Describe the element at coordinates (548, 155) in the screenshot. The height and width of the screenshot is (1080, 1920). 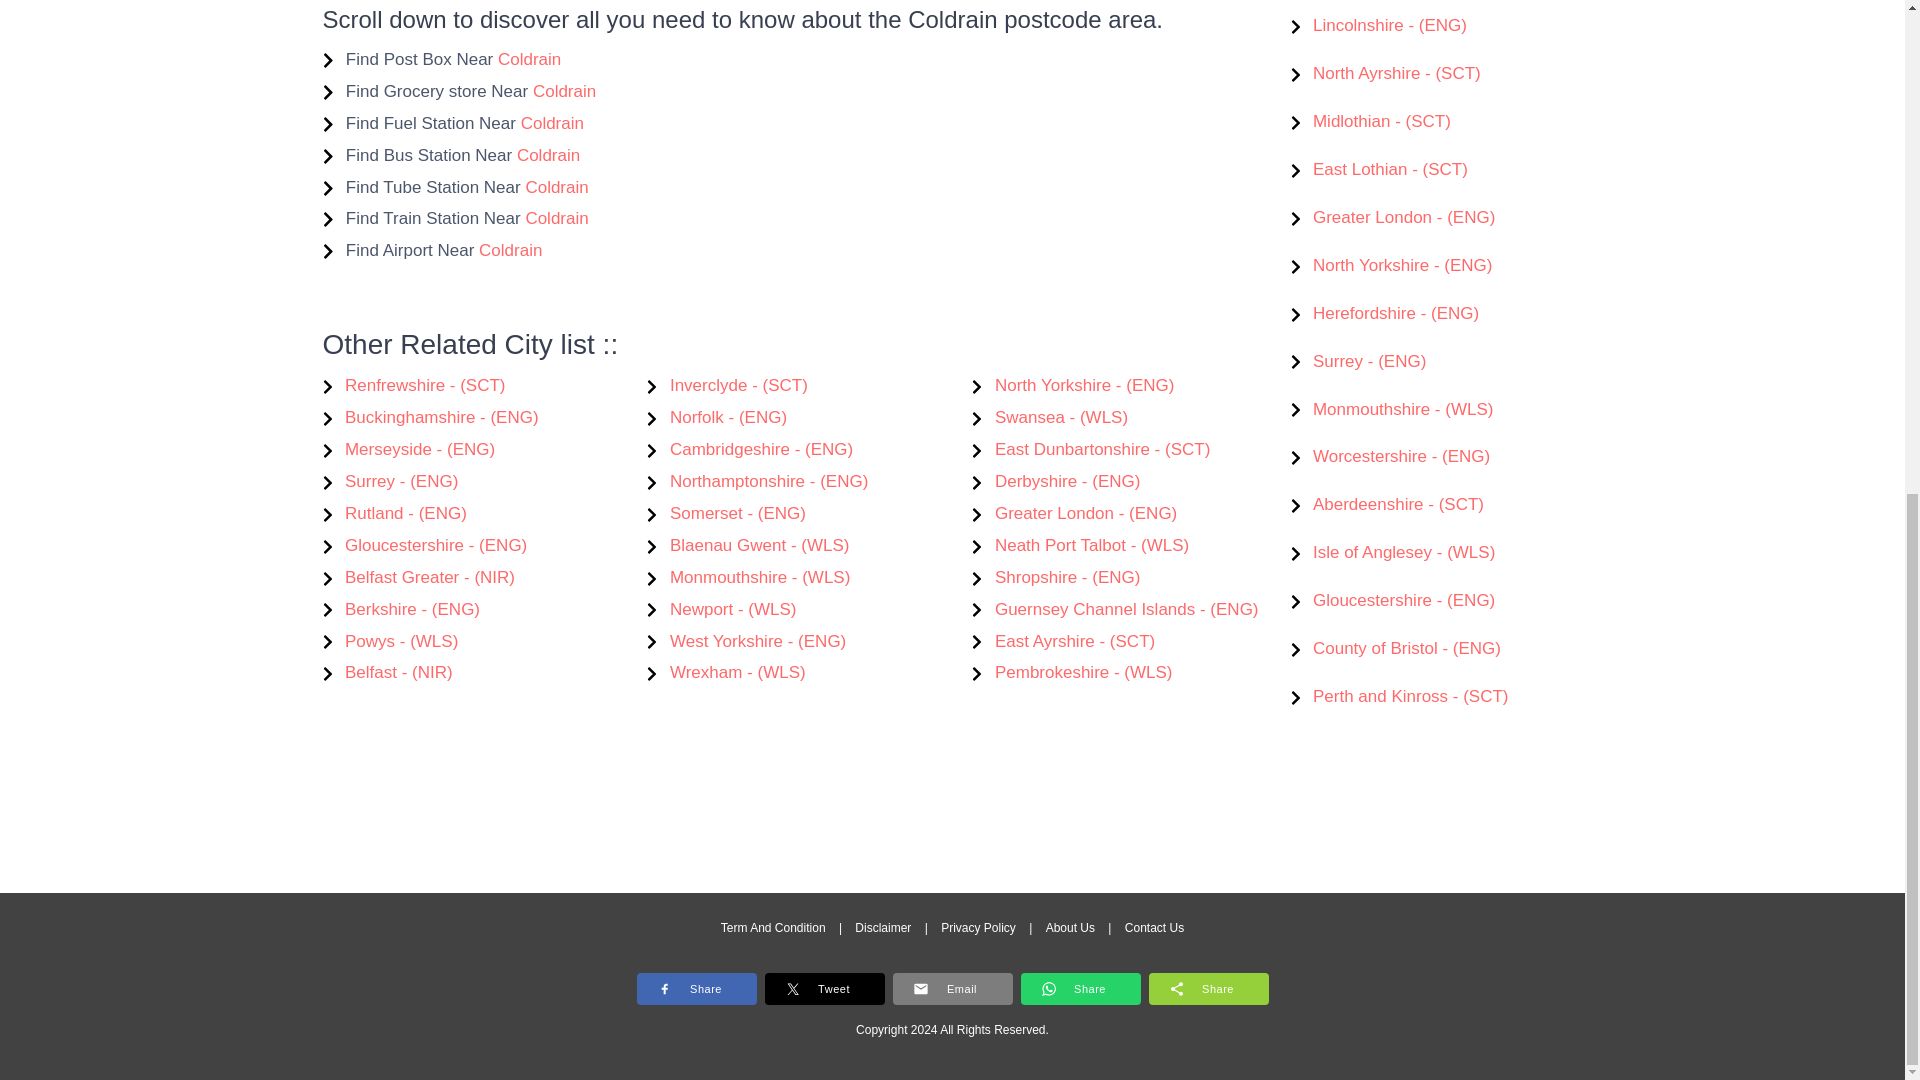
I see `Coldrain` at that location.